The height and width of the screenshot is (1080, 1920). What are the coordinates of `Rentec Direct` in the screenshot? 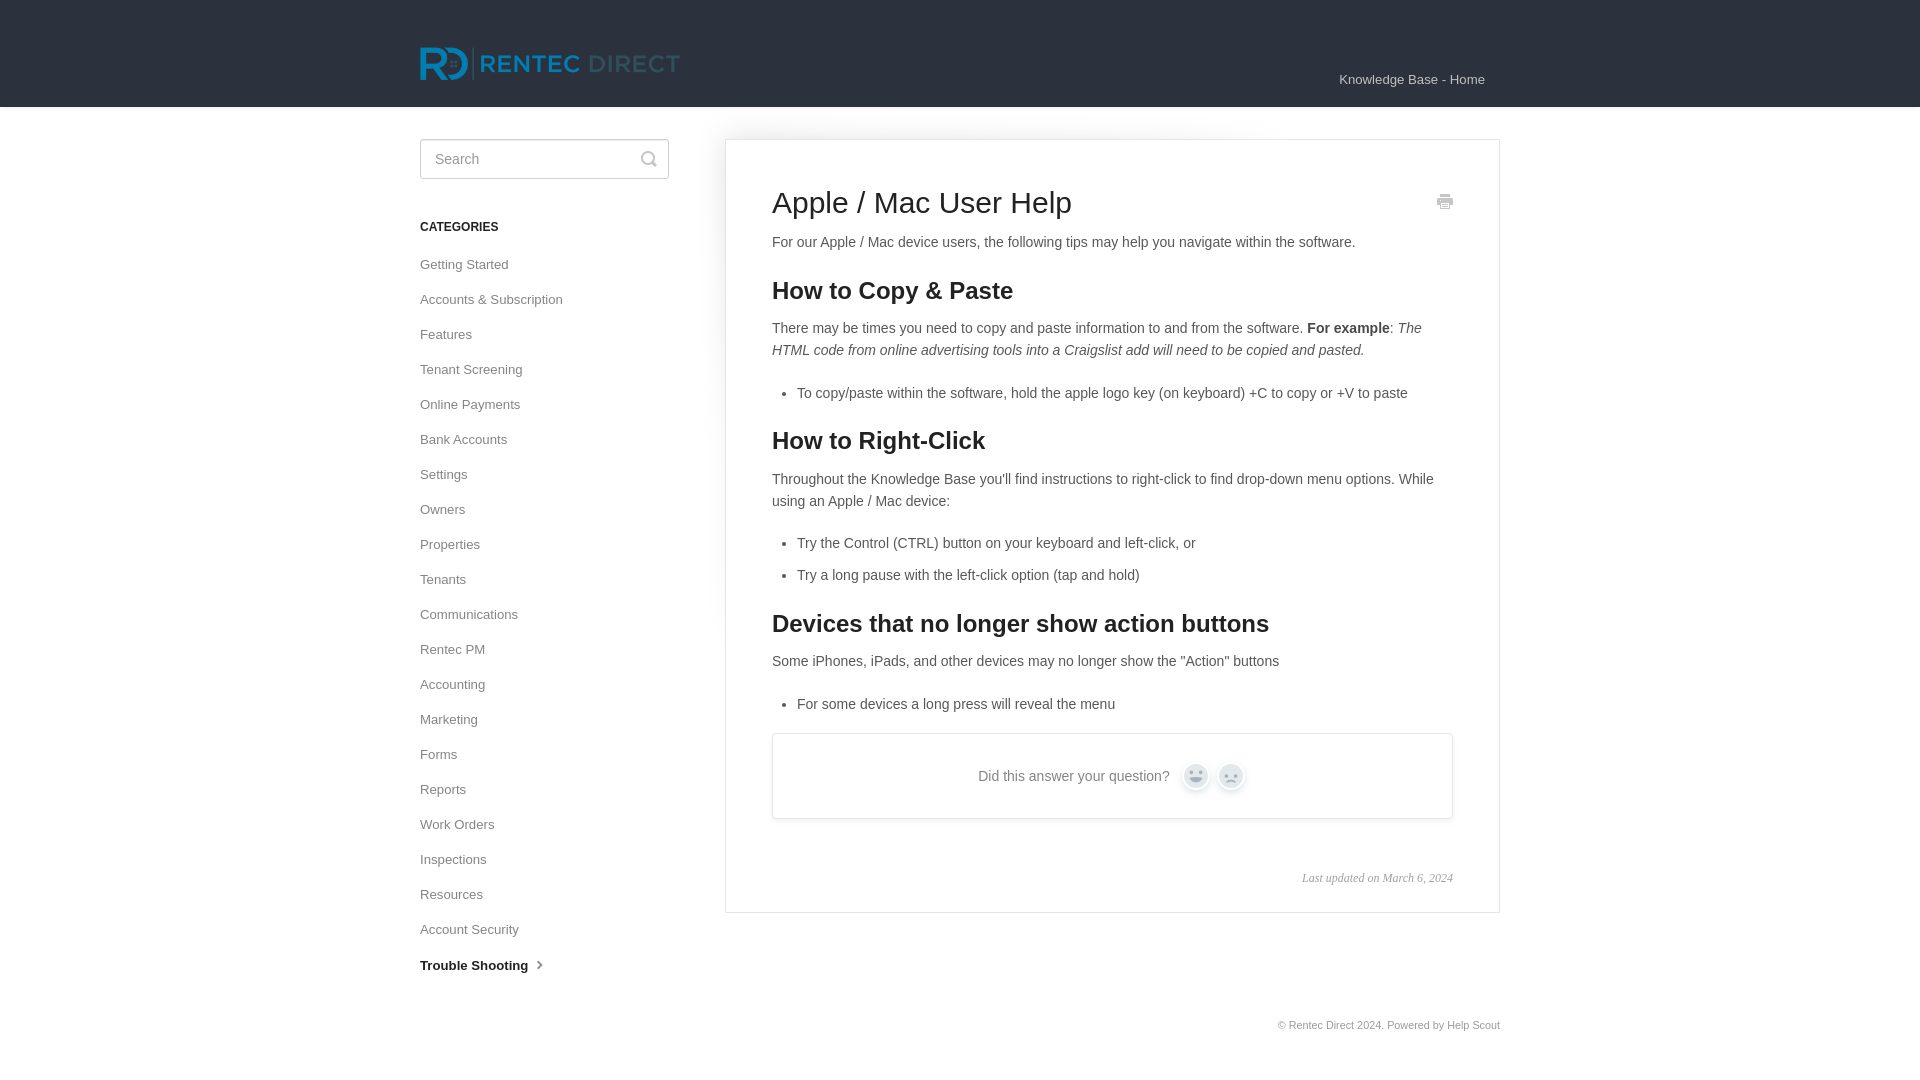 It's located at (1320, 1025).